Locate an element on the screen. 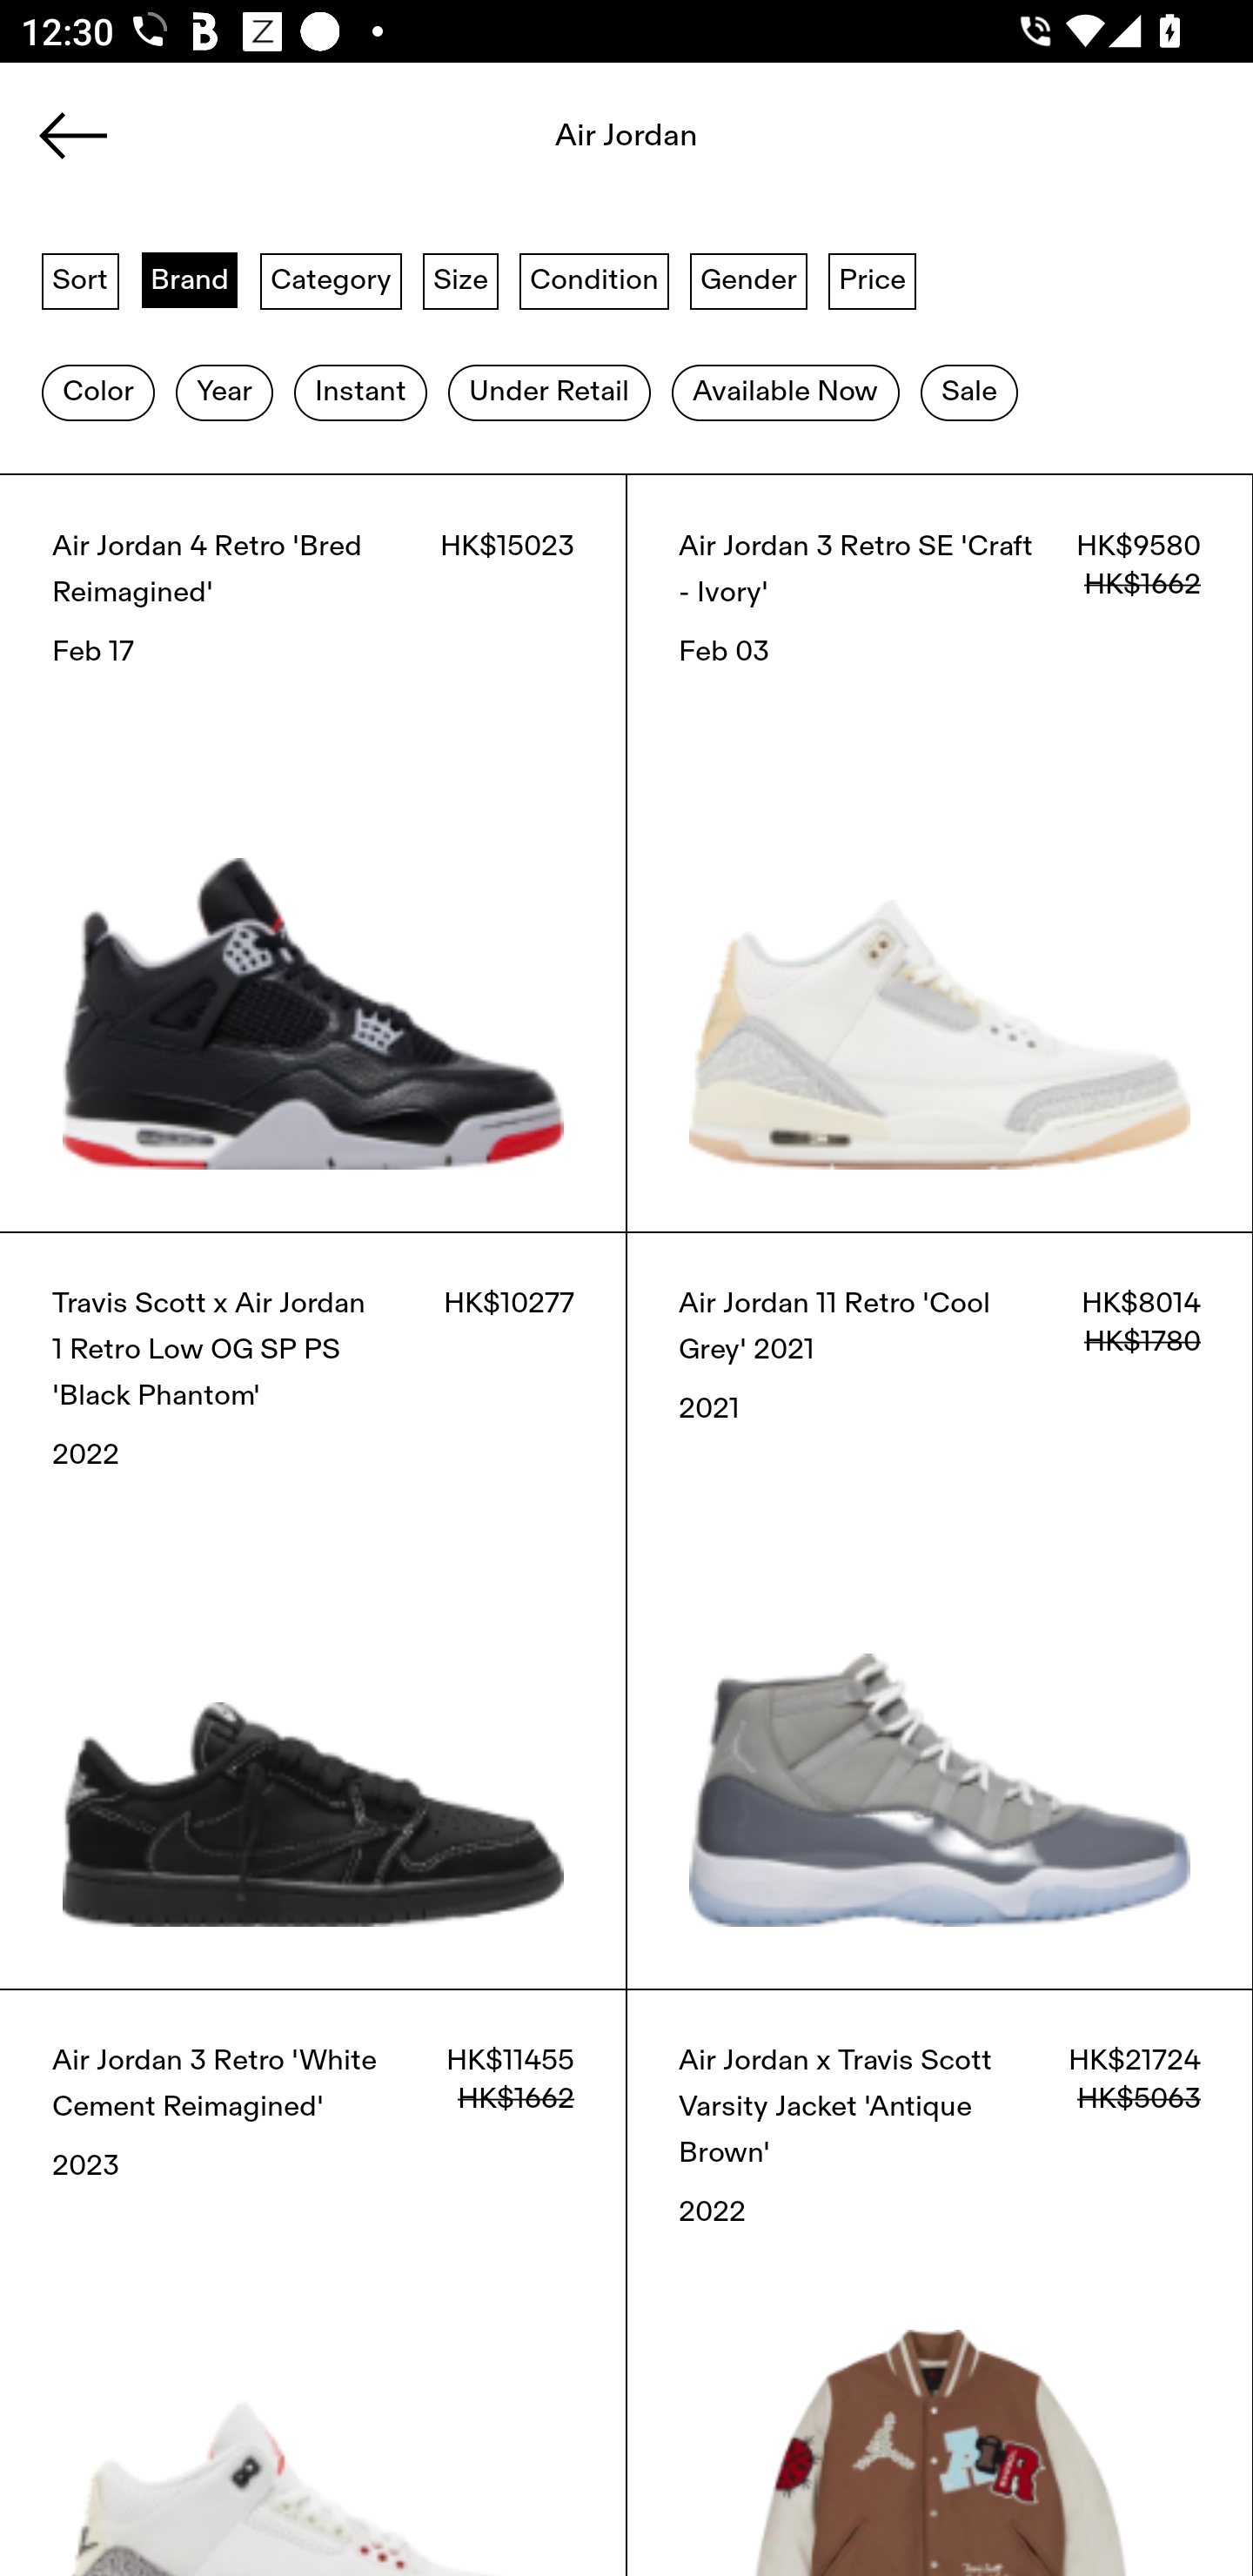 Image resolution: width=1253 pixels, height=2576 pixels. Instant is located at coordinates (360, 392).